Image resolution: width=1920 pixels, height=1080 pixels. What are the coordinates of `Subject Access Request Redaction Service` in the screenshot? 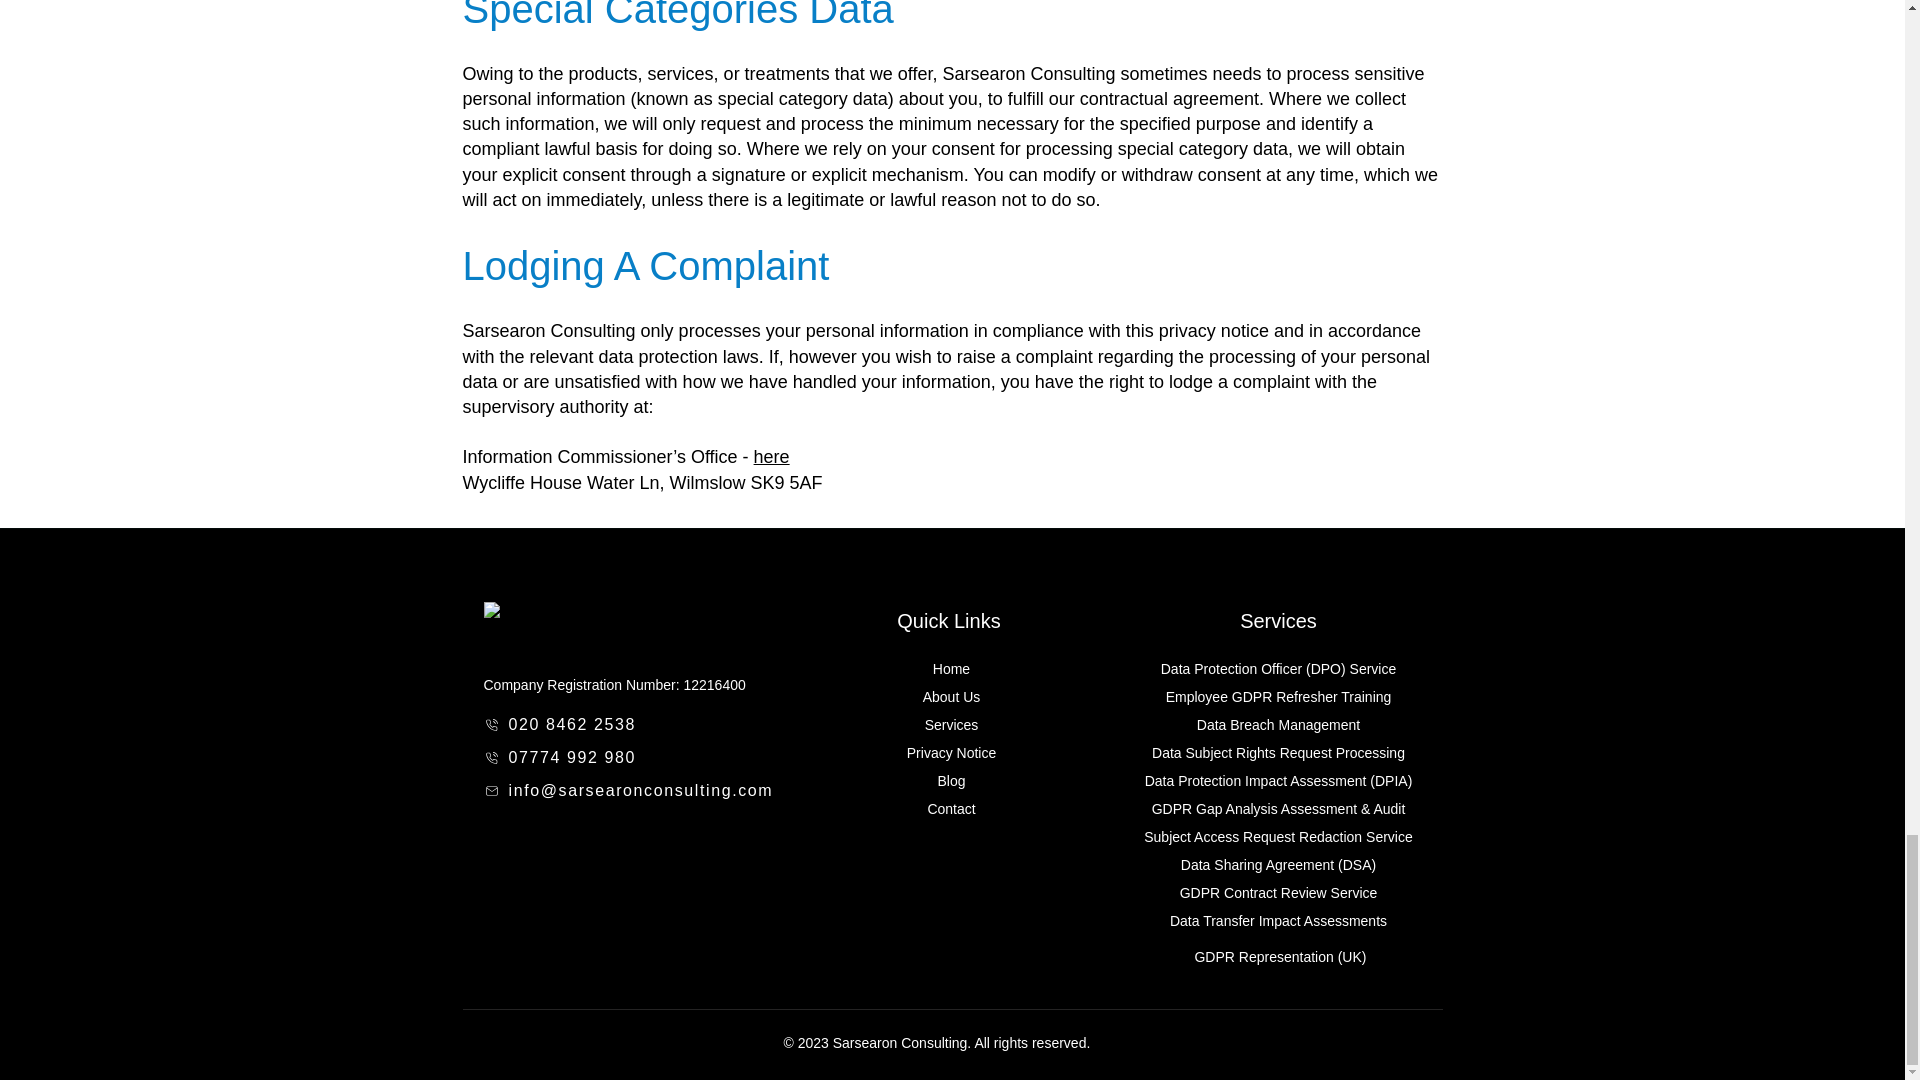 It's located at (1278, 836).